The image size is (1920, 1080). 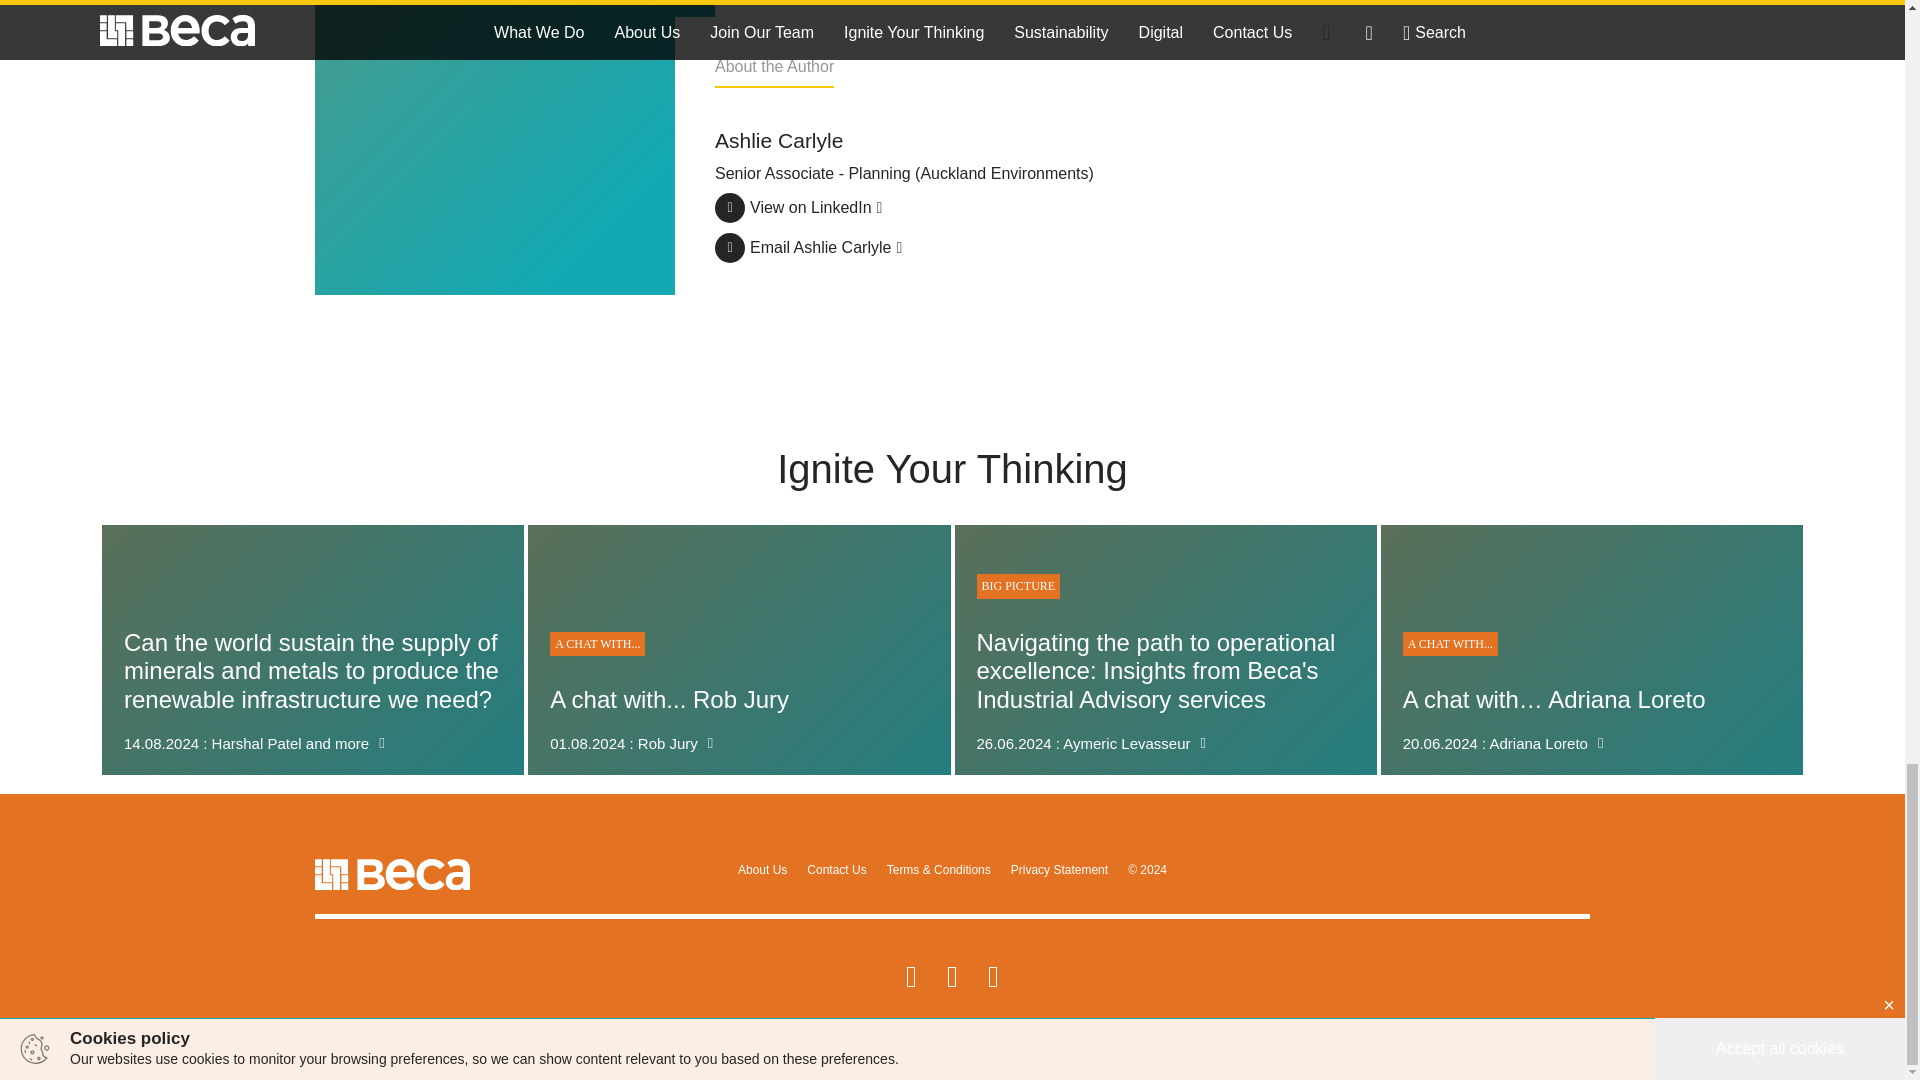 What do you see at coordinates (836, 869) in the screenshot?
I see `Email Ashlie Carlyle` at bounding box center [836, 869].